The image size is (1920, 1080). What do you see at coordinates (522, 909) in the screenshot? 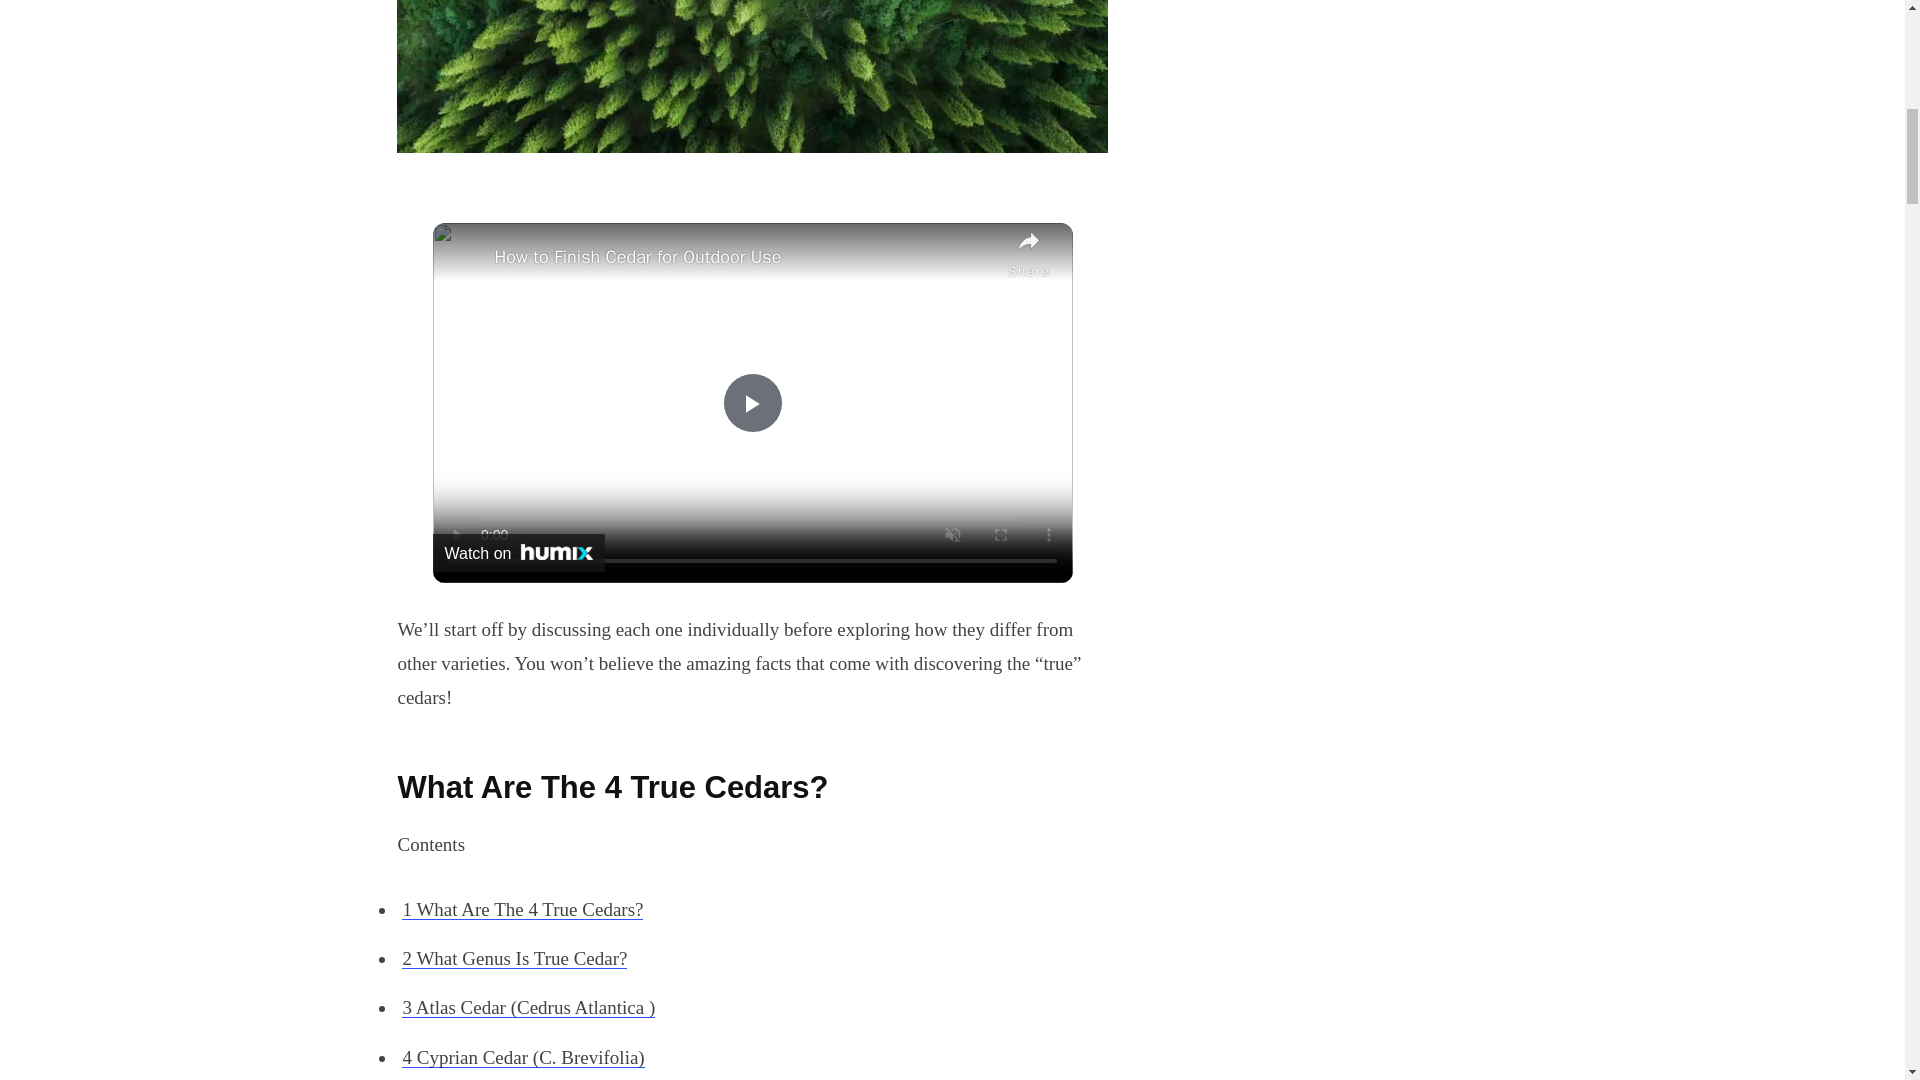
I see `1 What Are The 4 True Cedars?` at bounding box center [522, 909].